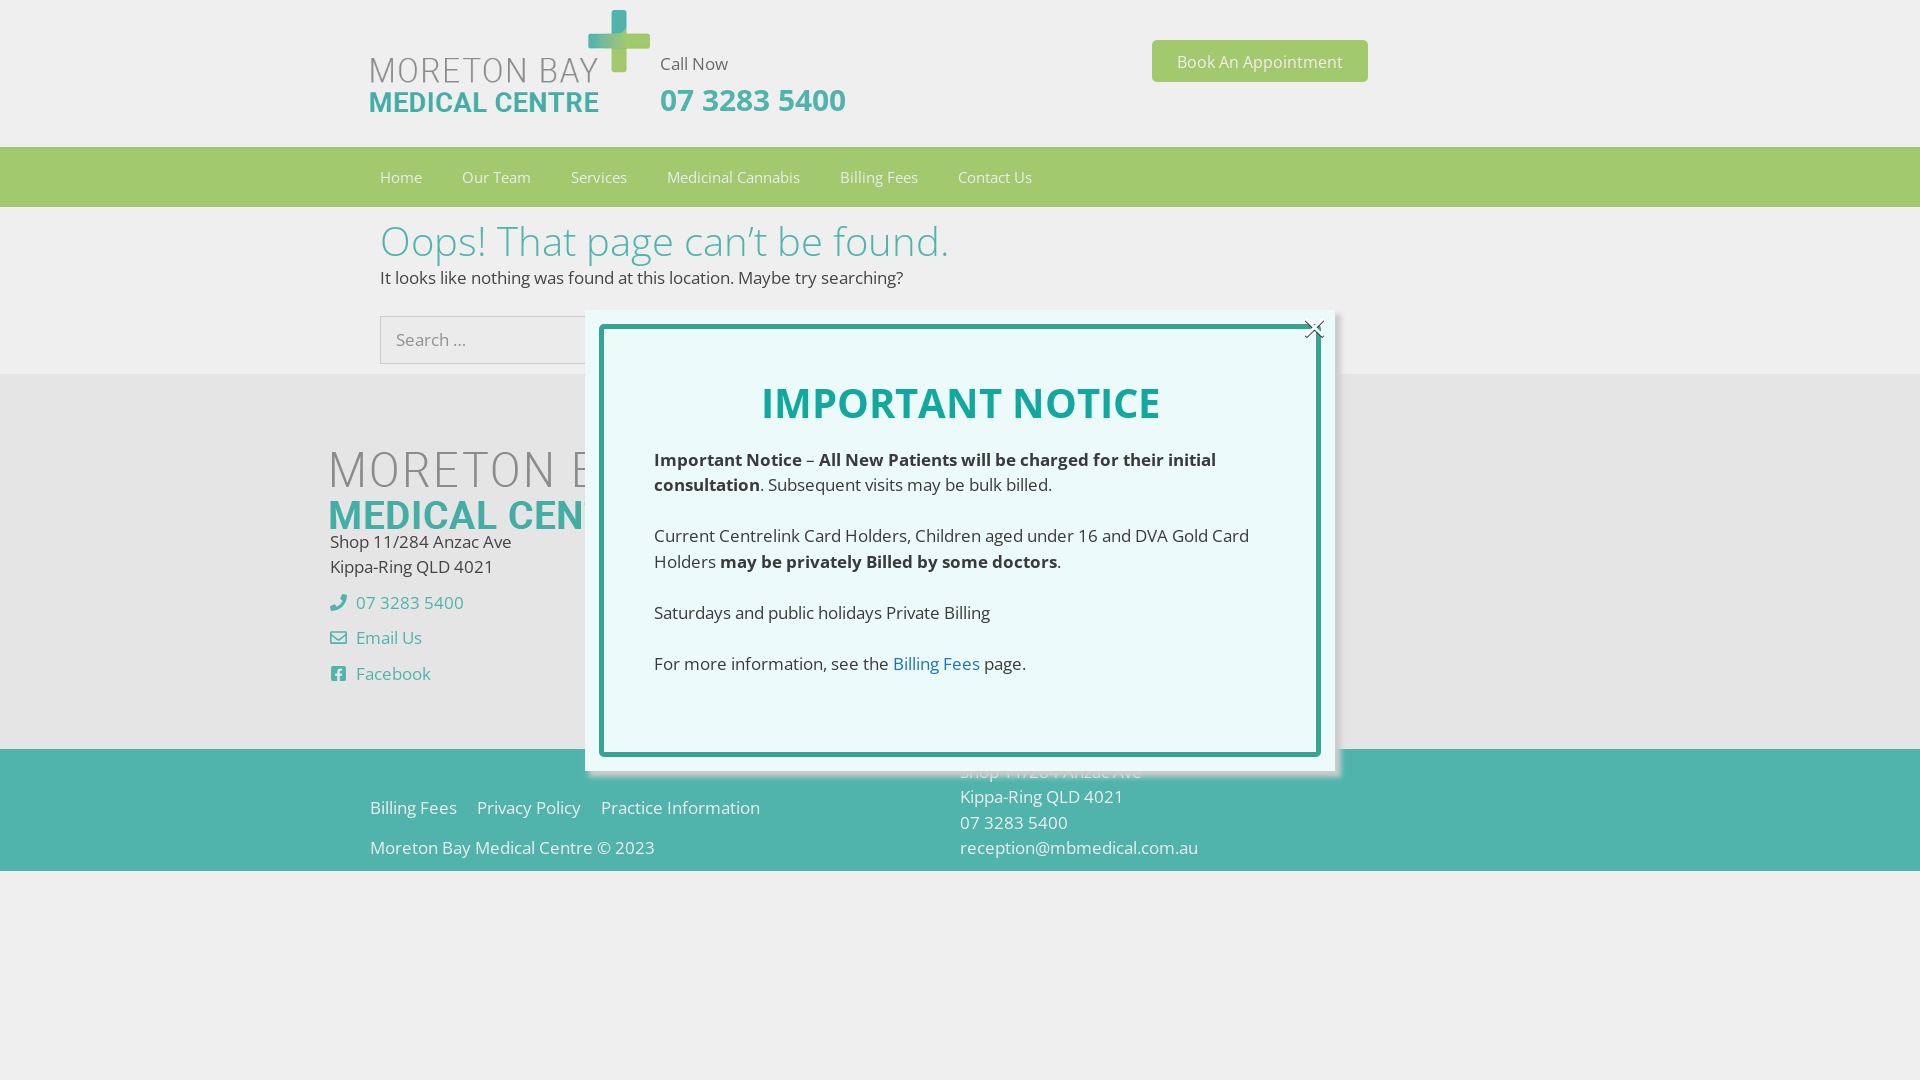  Describe the element at coordinates (414, 808) in the screenshot. I see `Billing Fees` at that location.